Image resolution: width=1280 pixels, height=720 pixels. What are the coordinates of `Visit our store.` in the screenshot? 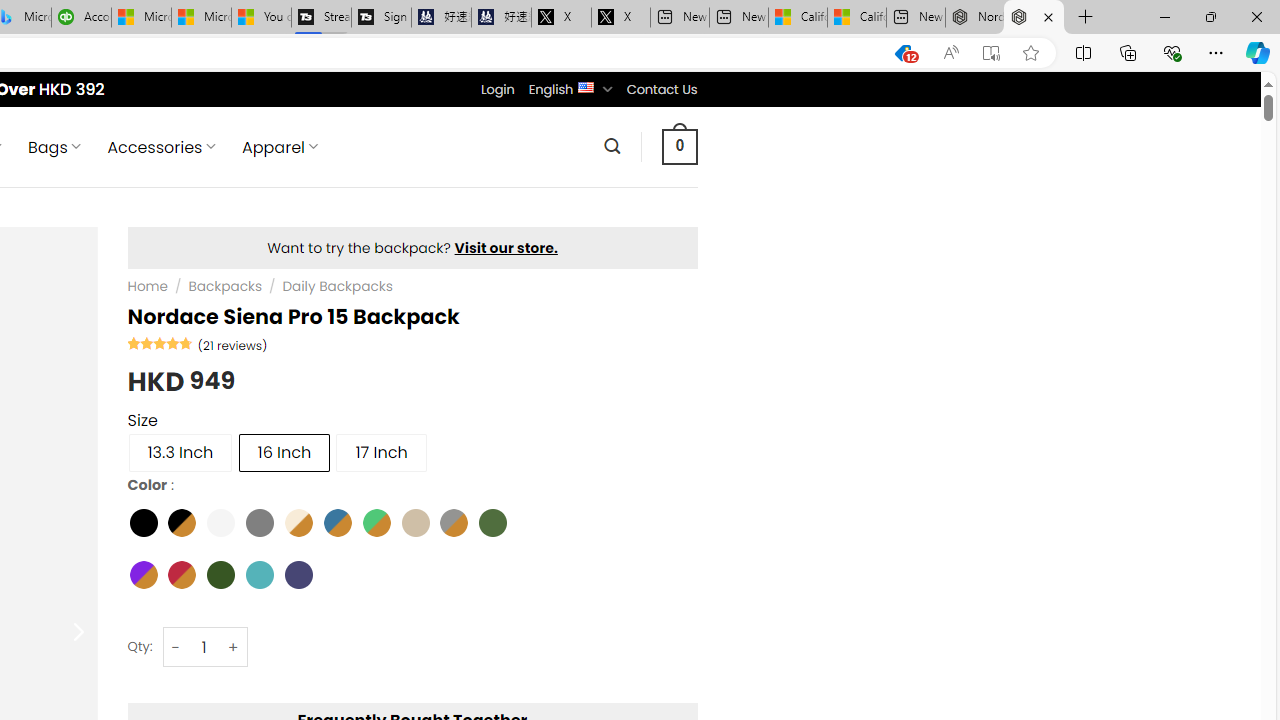 It's located at (506, 248).